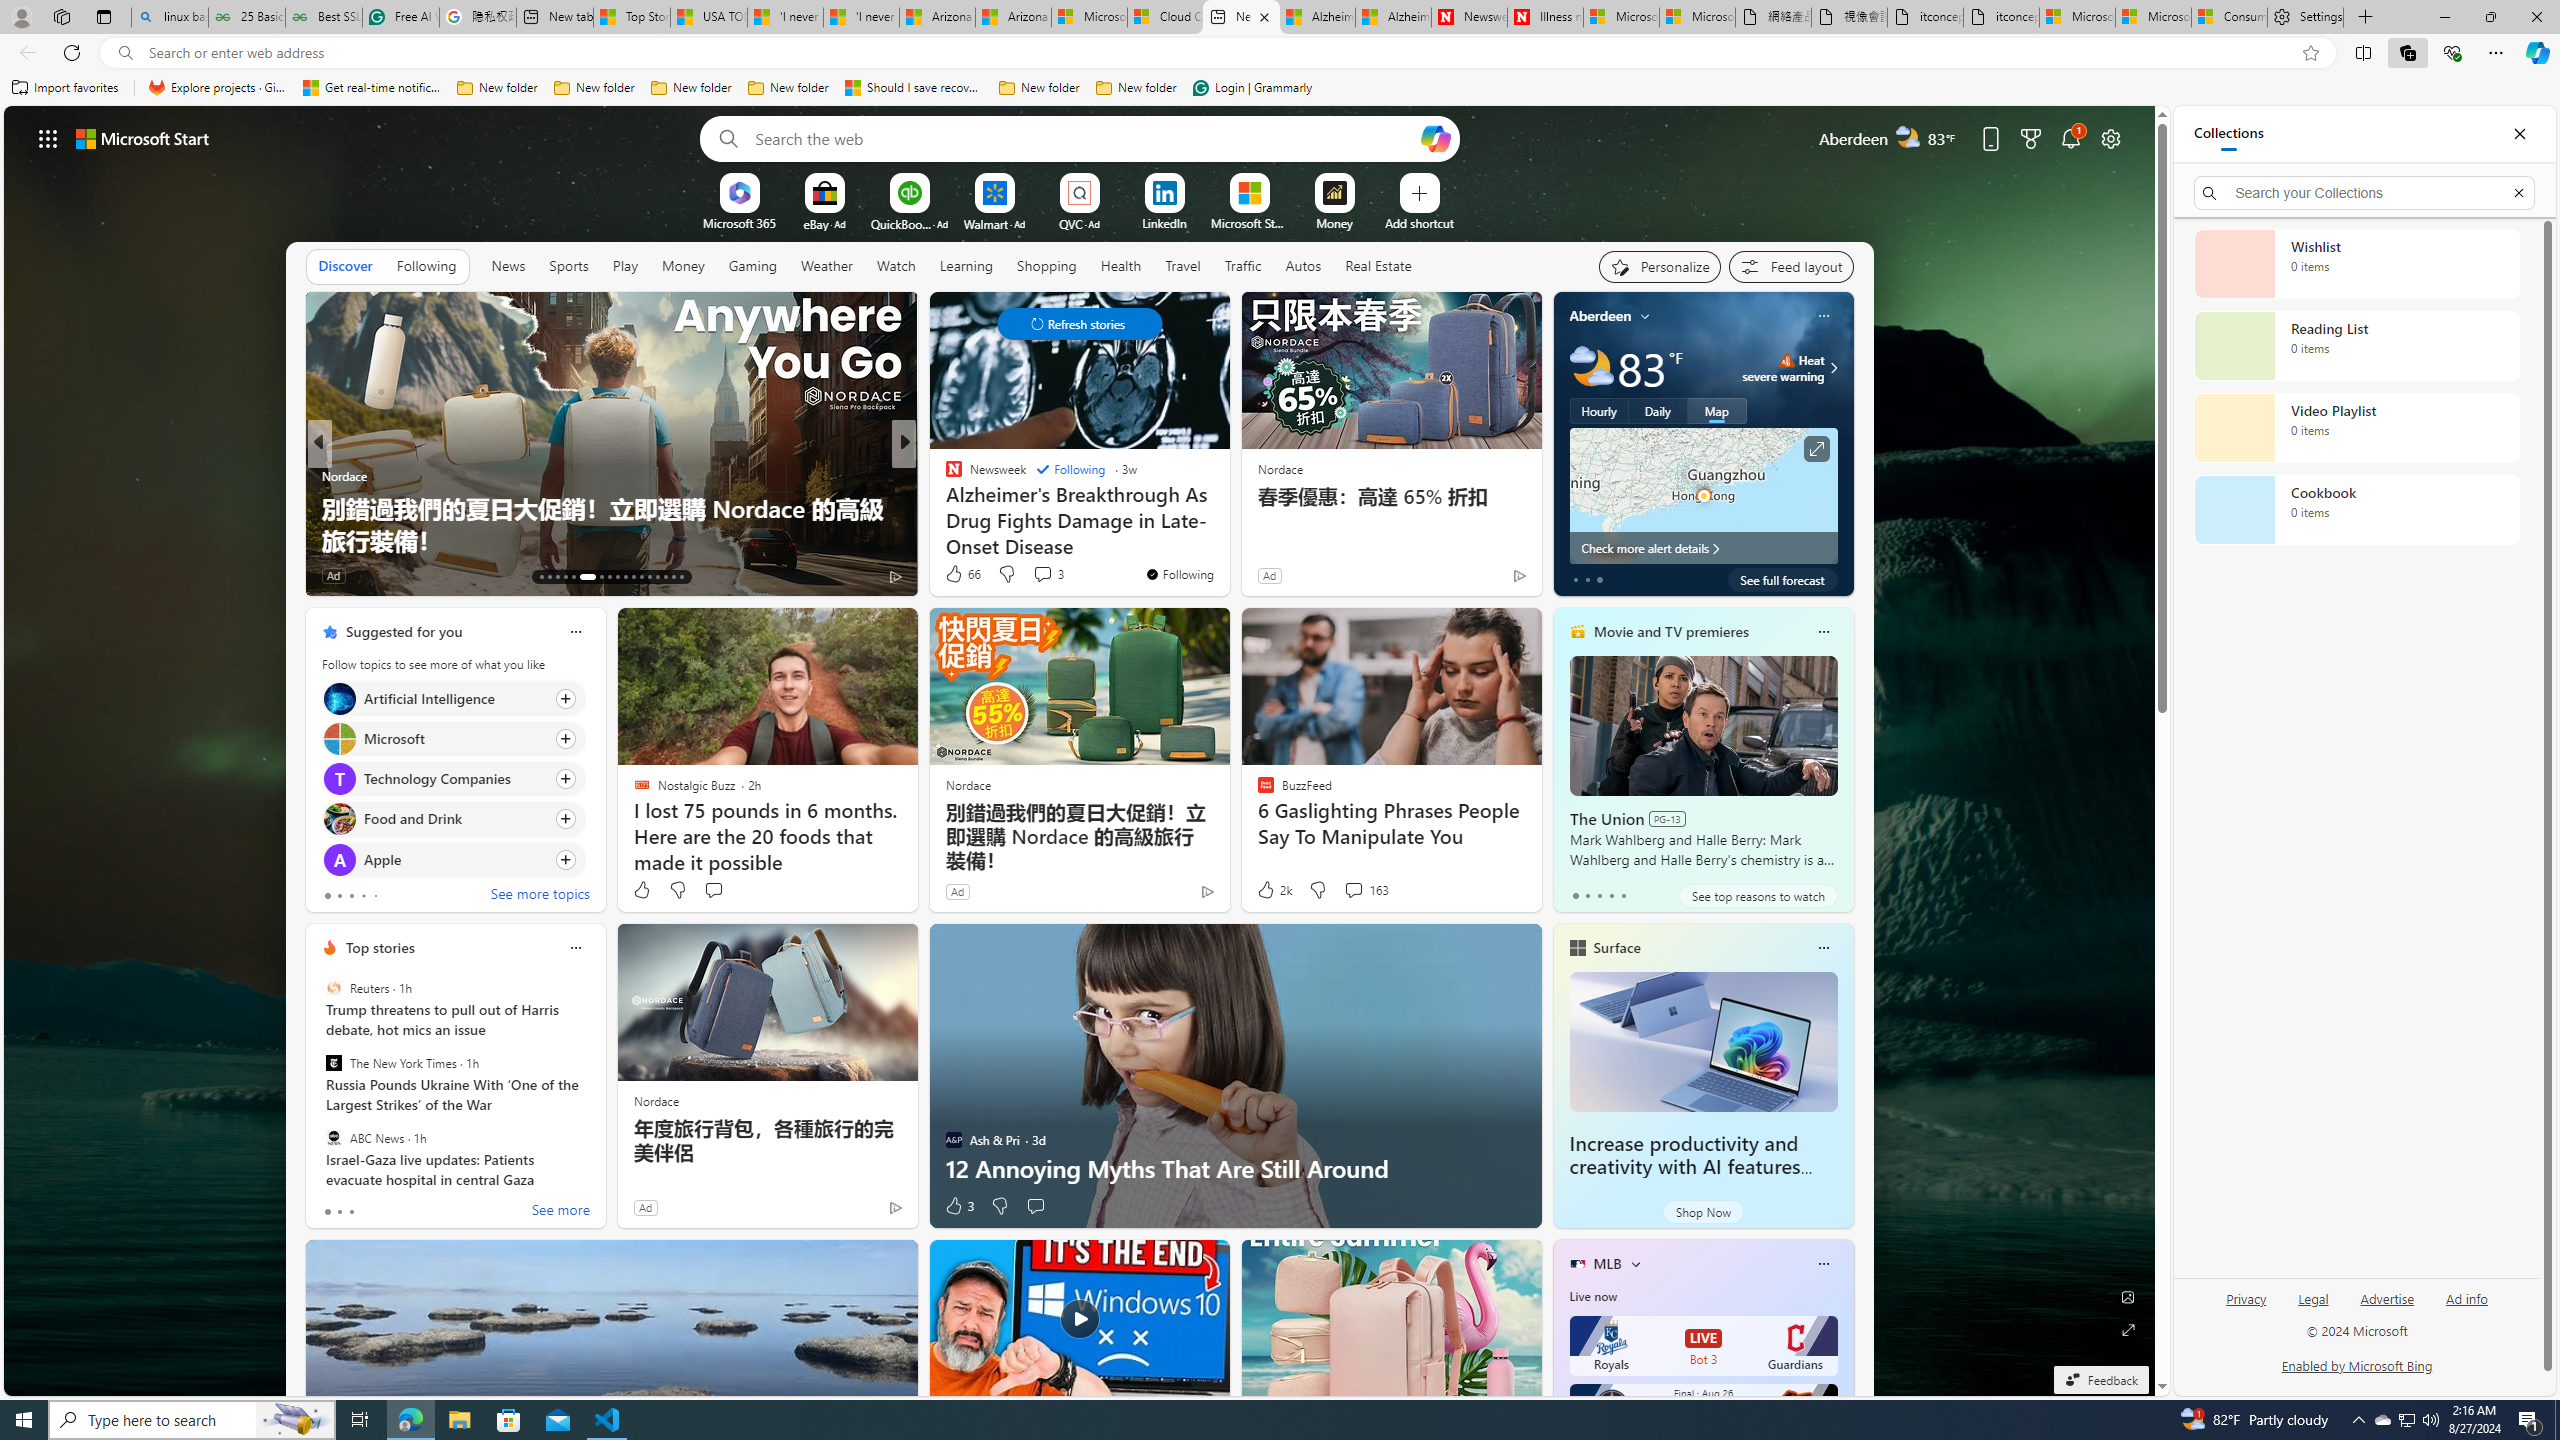  Describe the element at coordinates (1477, 580) in the screenshot. I see `You're following The Weather Channel` at that location.